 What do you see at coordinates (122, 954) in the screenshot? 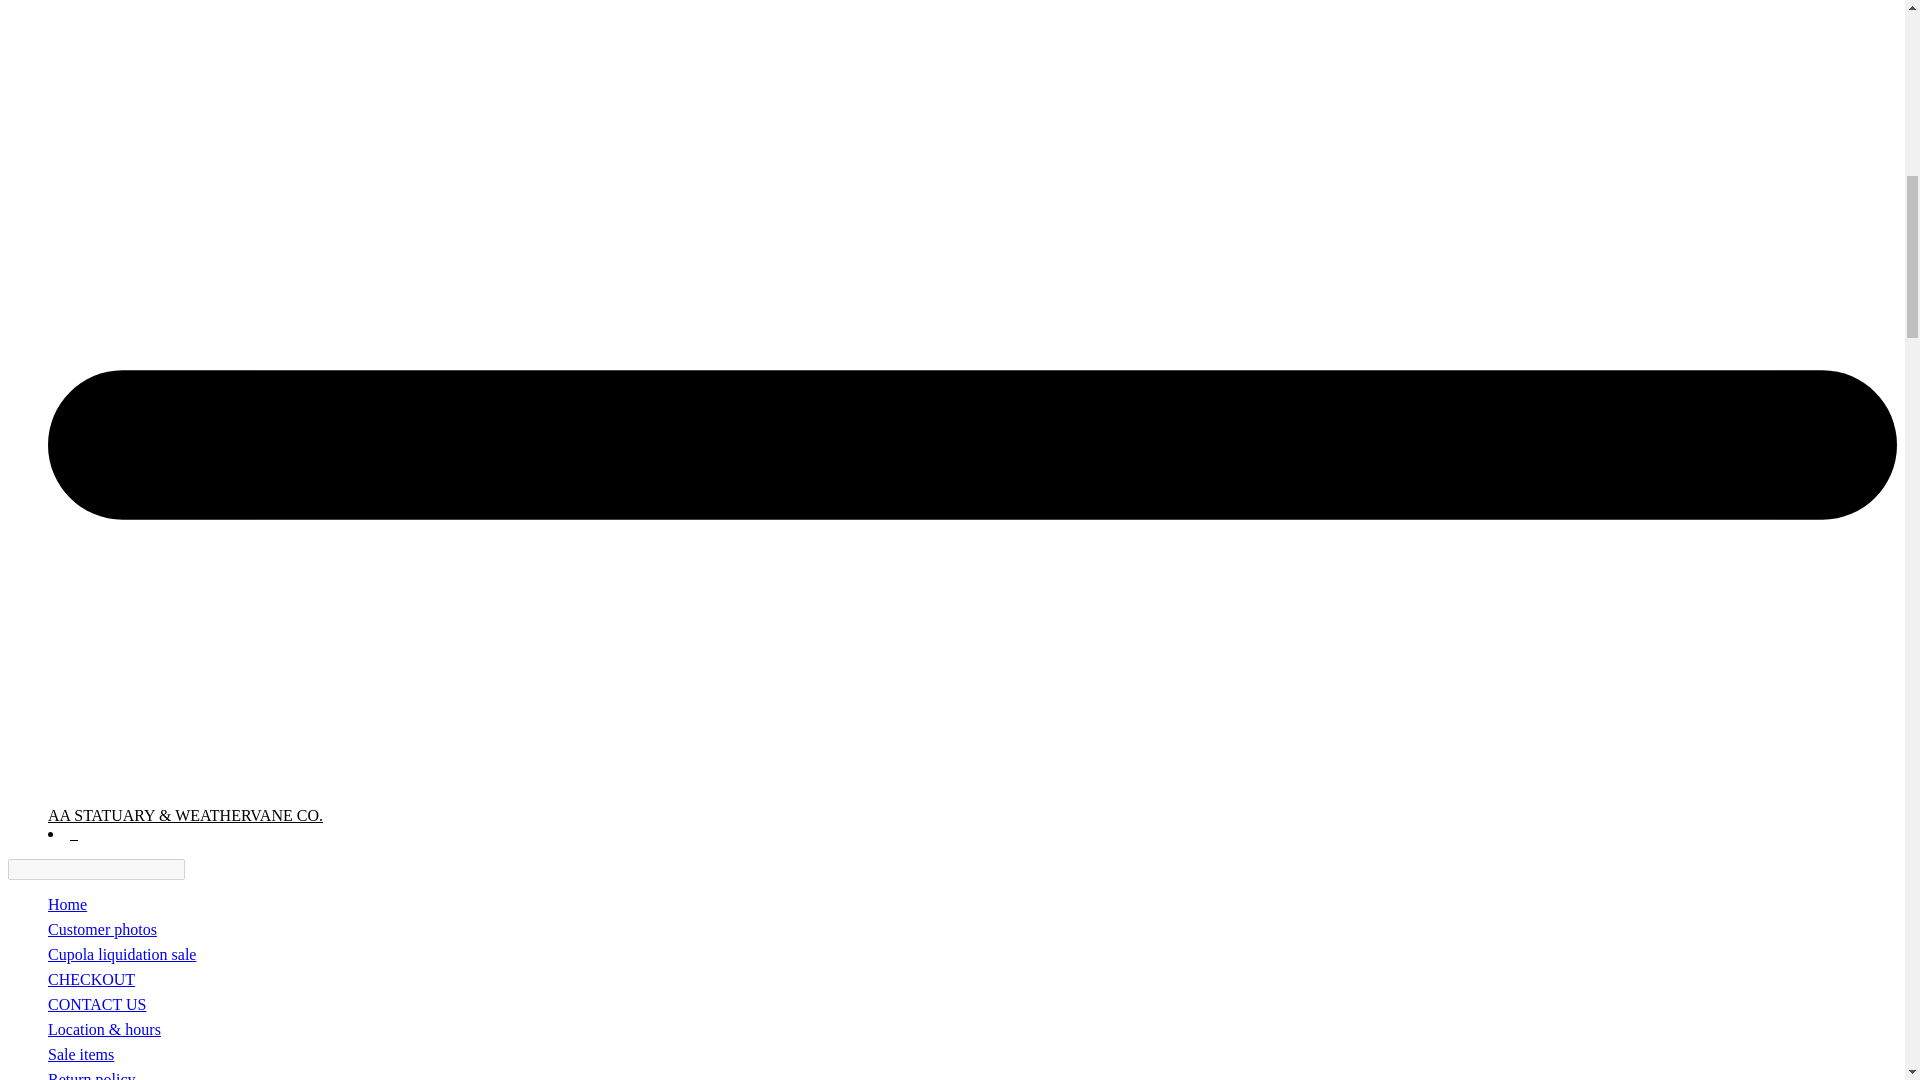
I see `Cupola liquidation sale` at bounding box center [122, 954].